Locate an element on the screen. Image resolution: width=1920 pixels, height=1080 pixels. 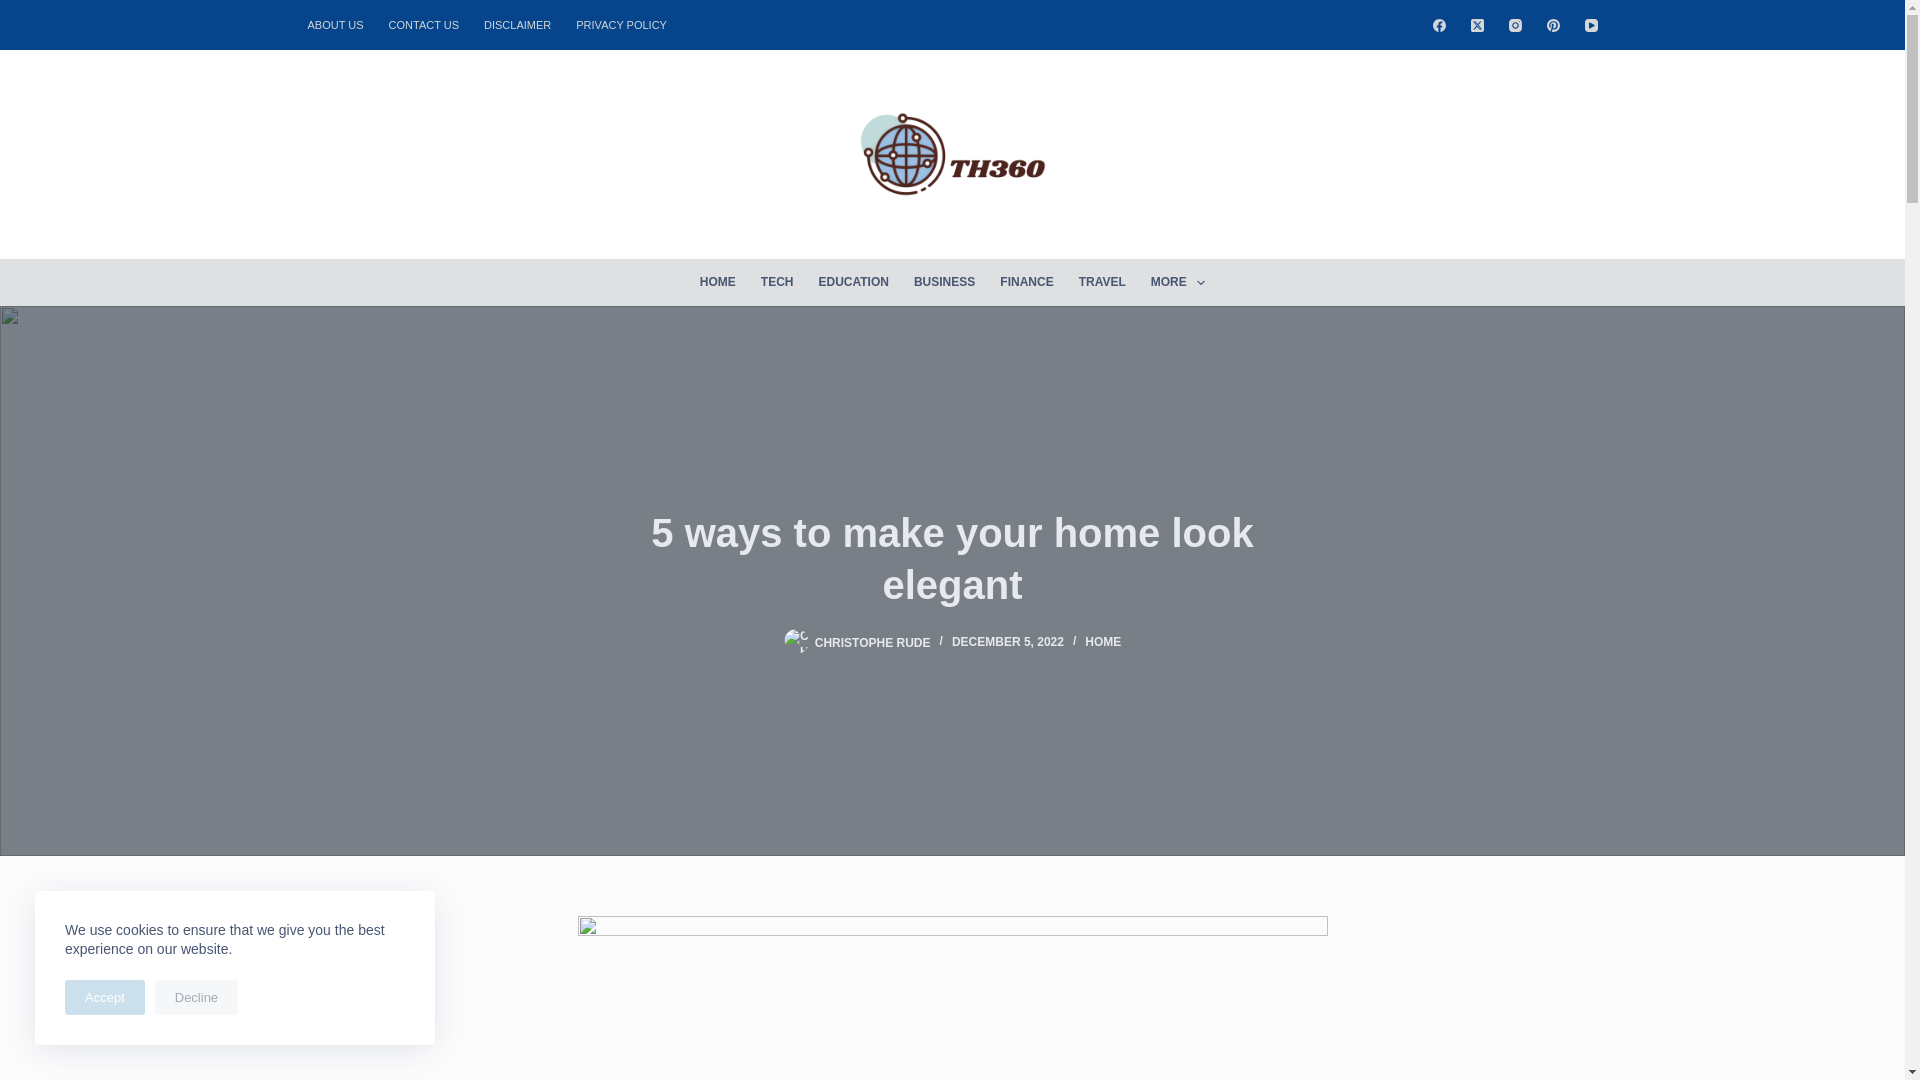
TECH is located at coordinates (777, 282).